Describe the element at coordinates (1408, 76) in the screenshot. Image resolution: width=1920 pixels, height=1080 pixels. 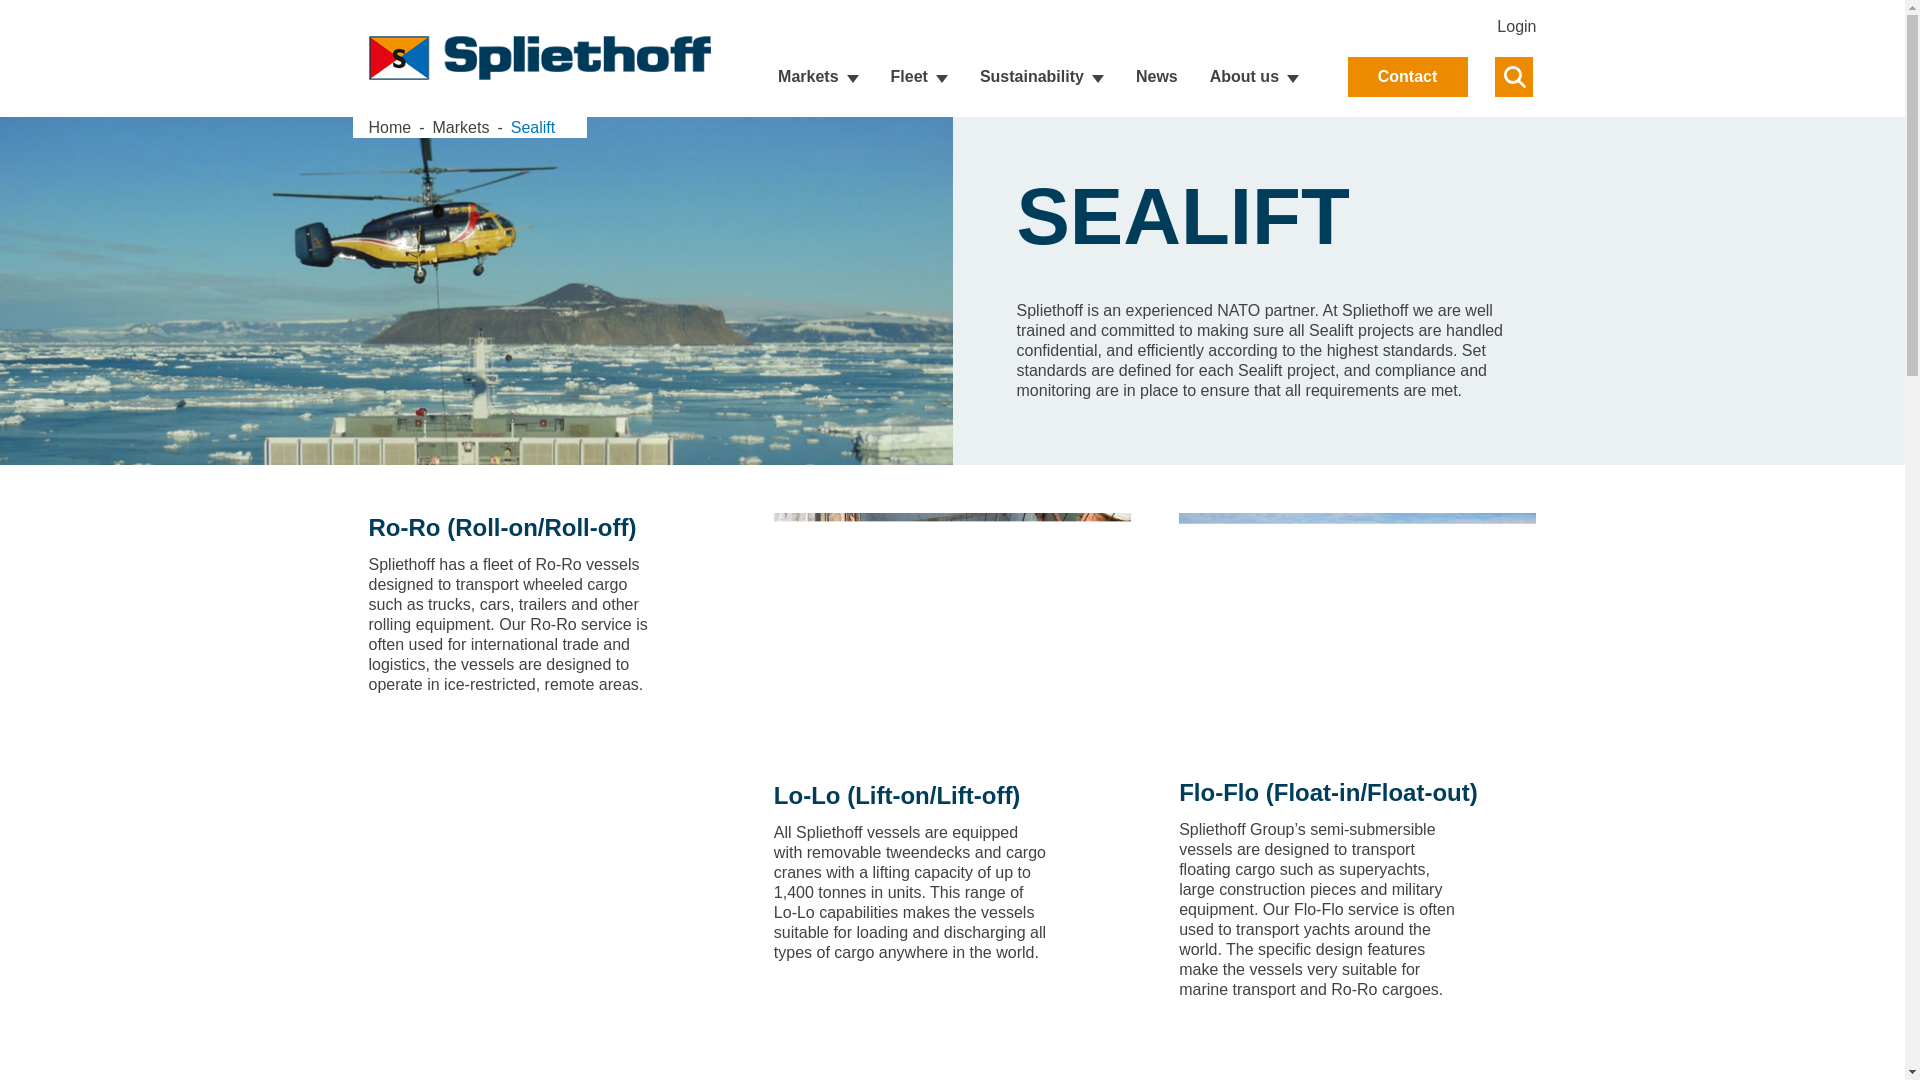
I see `Contact` at that location.